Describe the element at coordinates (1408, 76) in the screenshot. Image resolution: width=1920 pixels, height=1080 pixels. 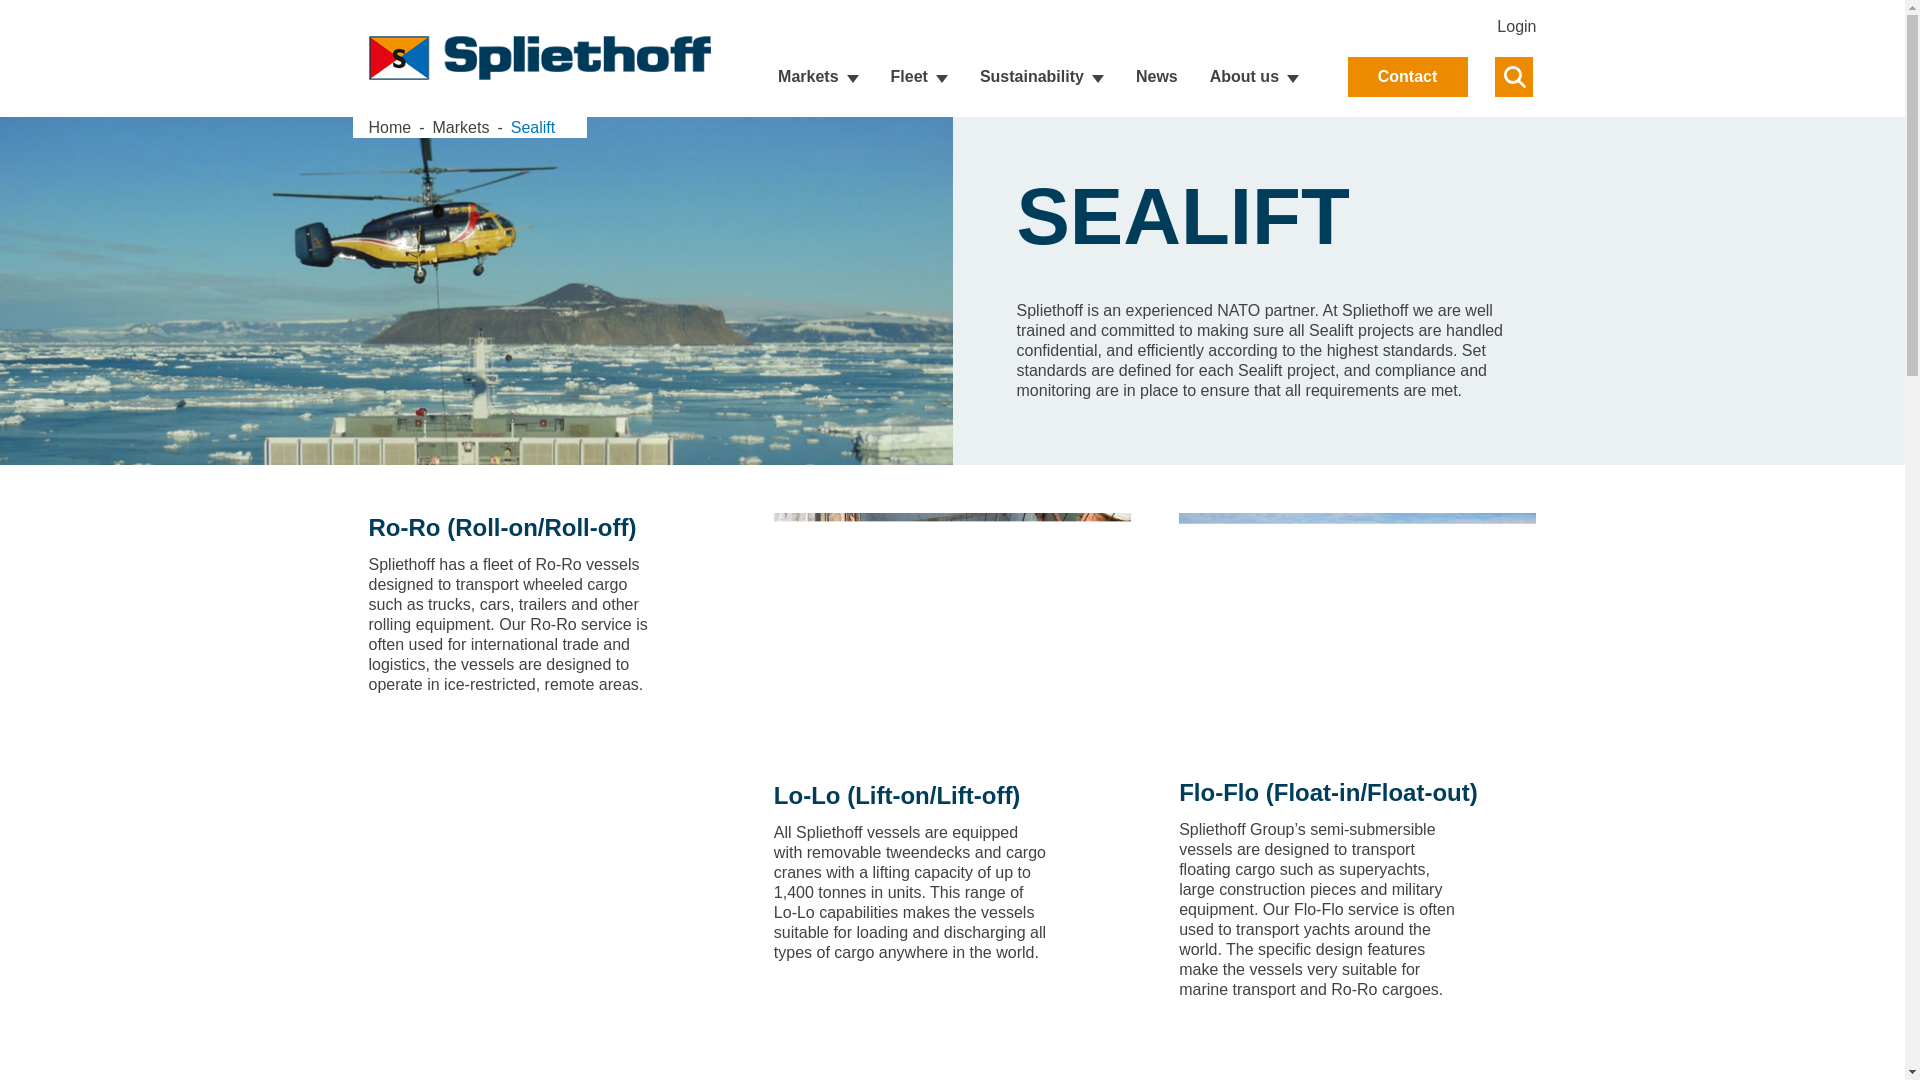
I see `Contact` at that location.